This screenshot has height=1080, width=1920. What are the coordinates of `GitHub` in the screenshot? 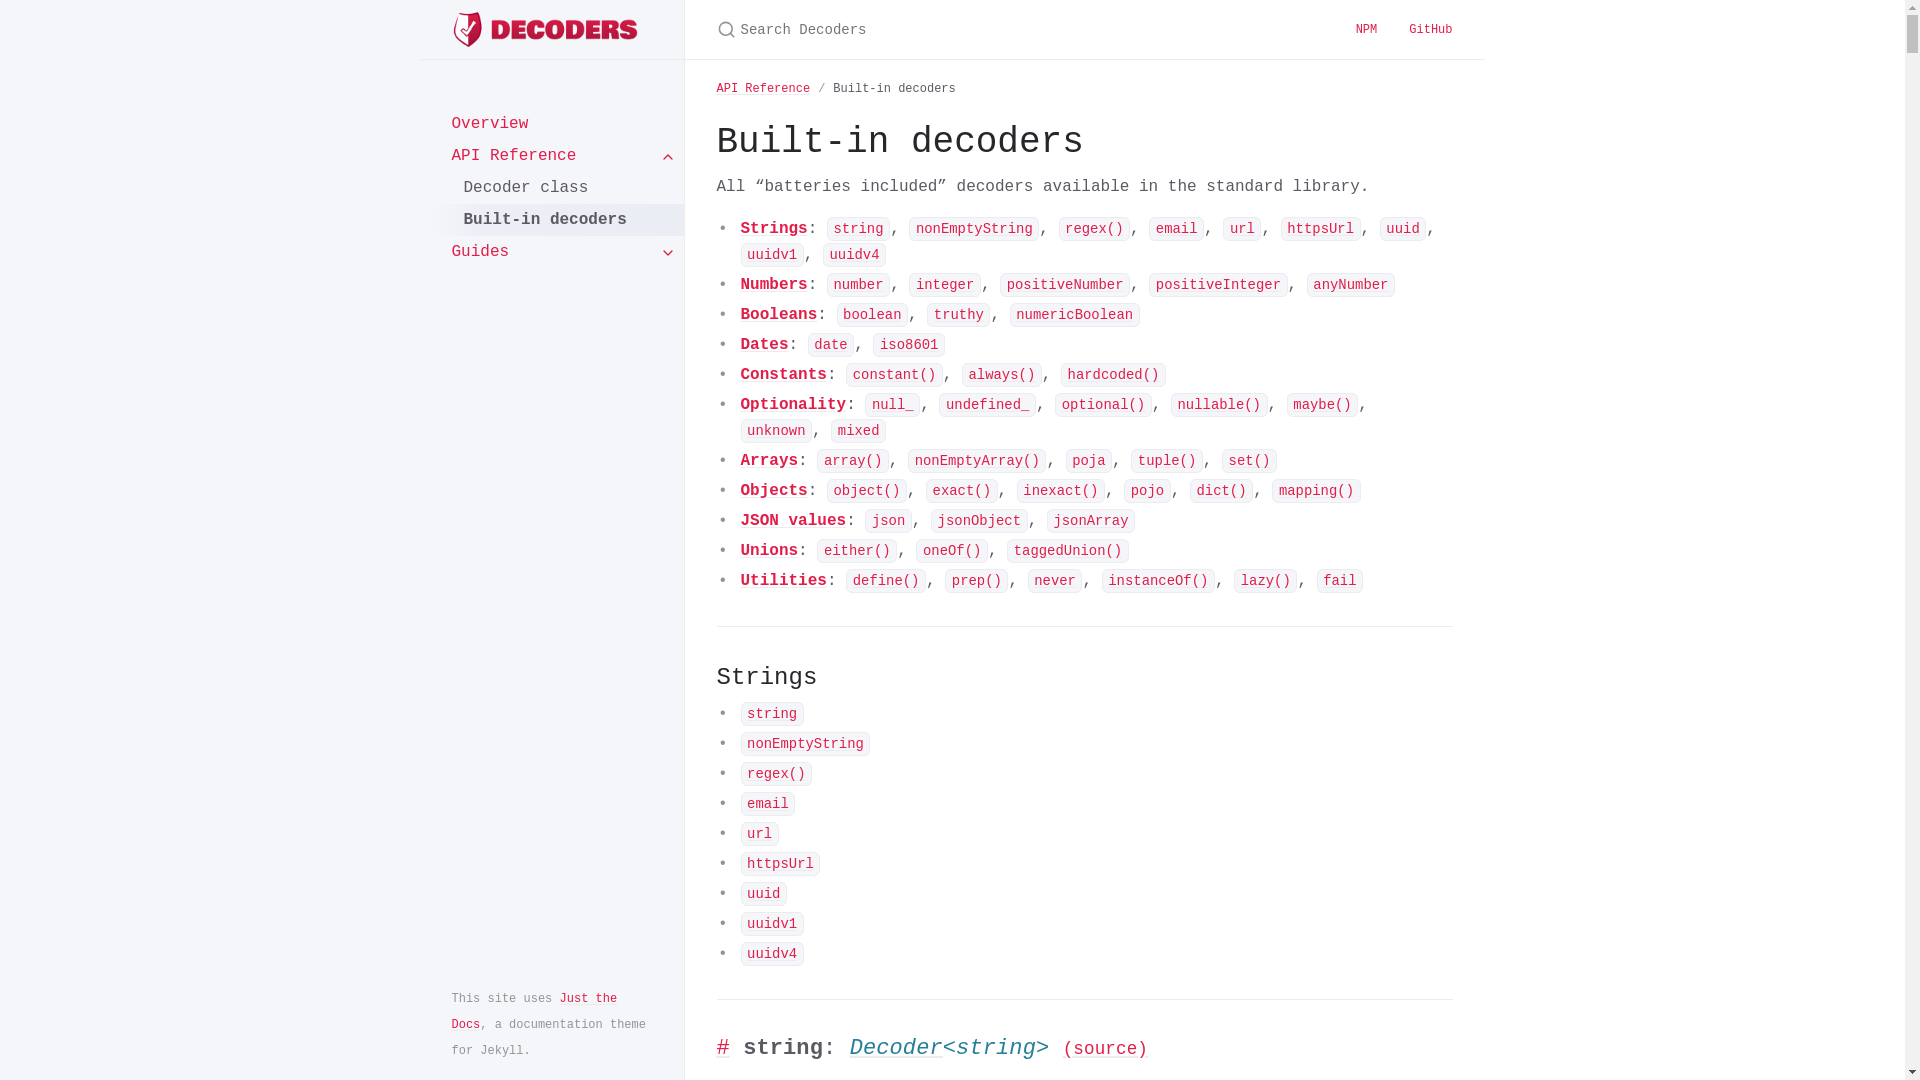 It's located at (1430, 30).